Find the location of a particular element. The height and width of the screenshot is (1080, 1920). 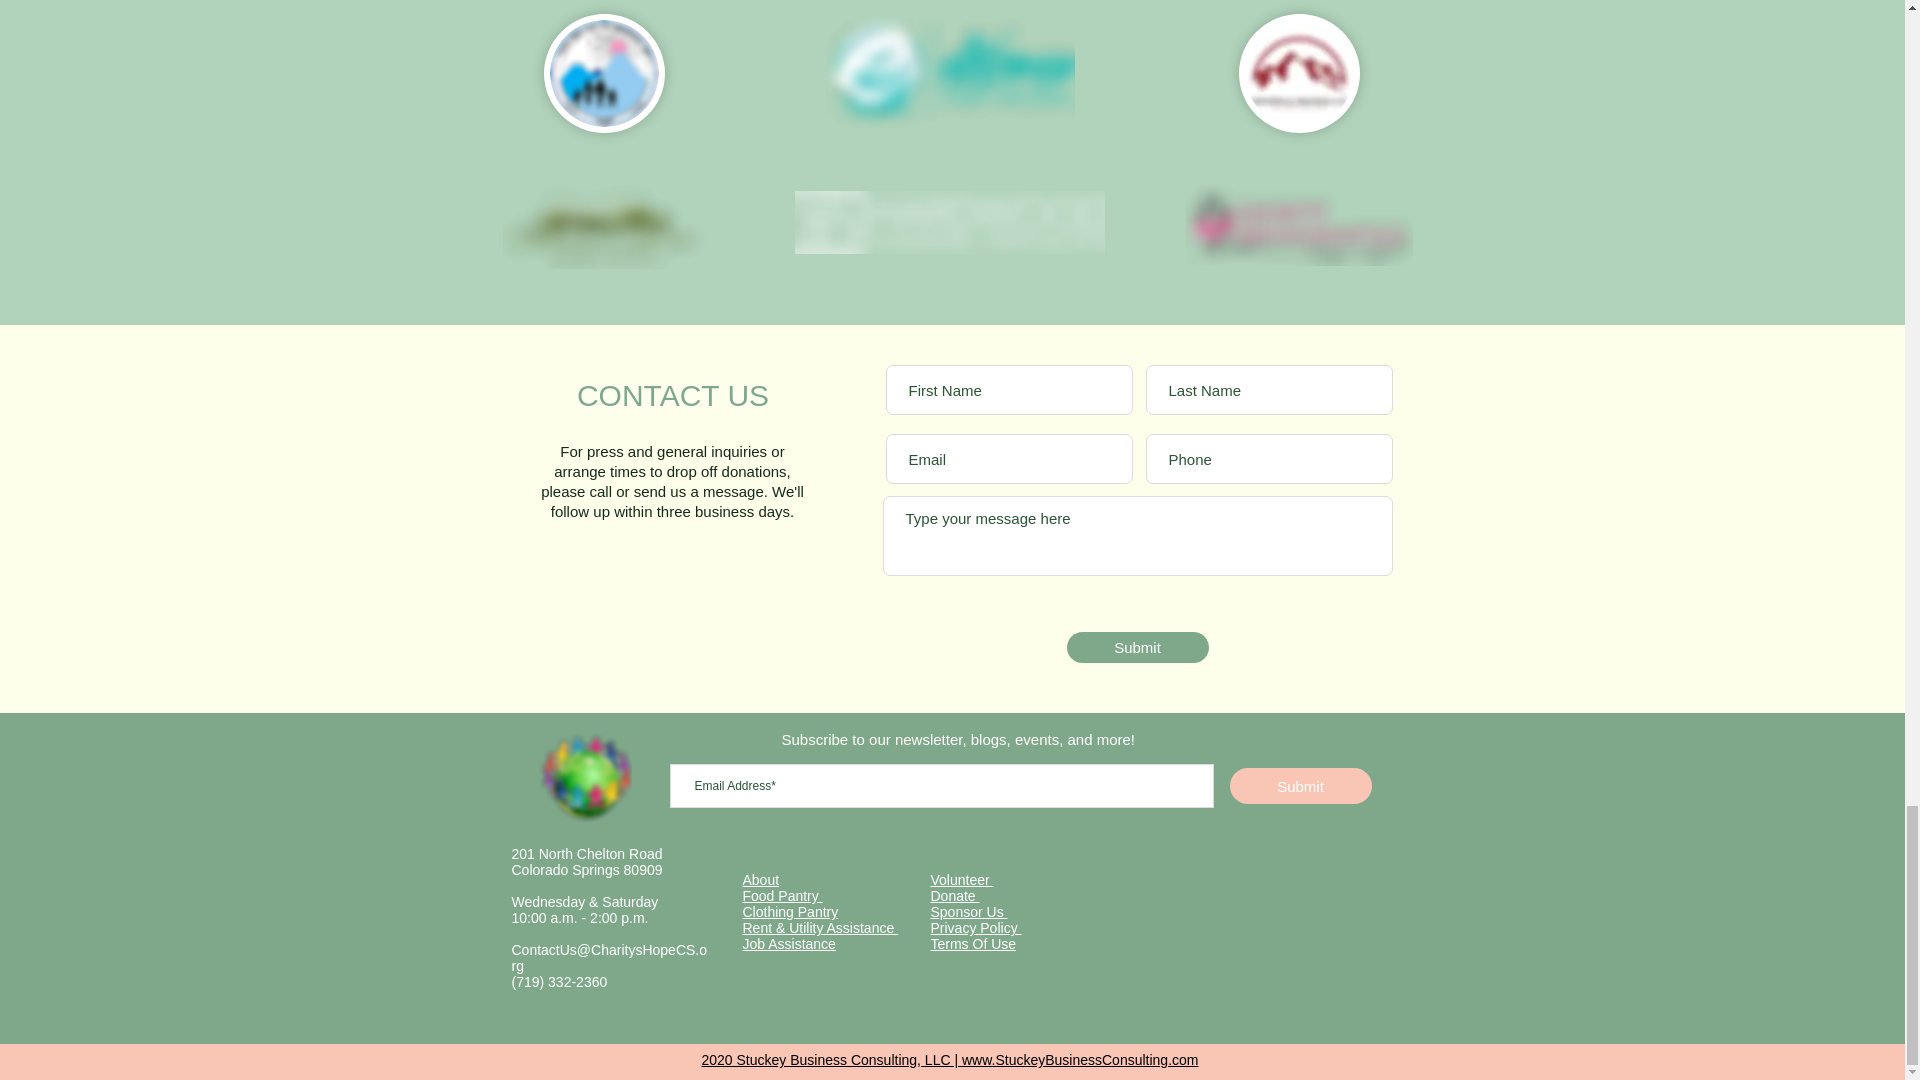

Submit is located at coordinates (1301, 785).